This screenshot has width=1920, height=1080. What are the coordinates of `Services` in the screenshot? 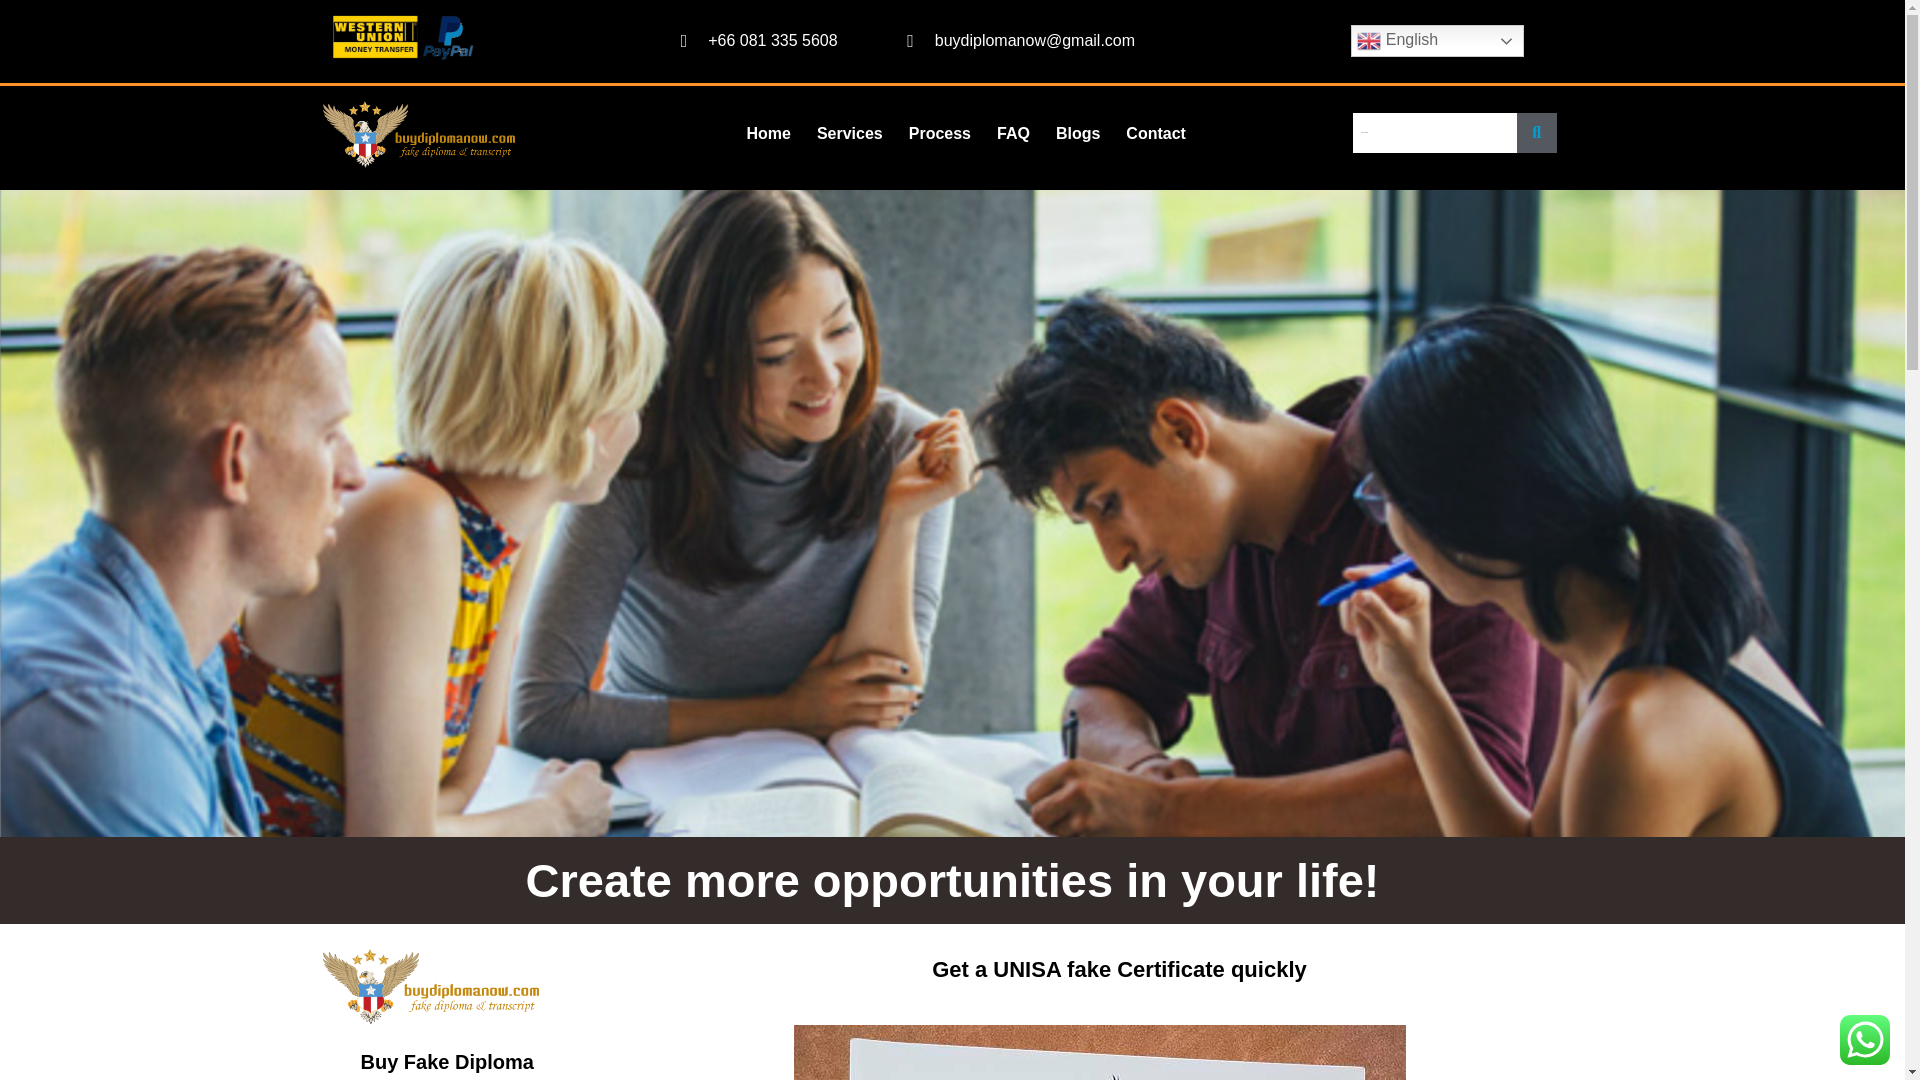 It's located at (850, 133).